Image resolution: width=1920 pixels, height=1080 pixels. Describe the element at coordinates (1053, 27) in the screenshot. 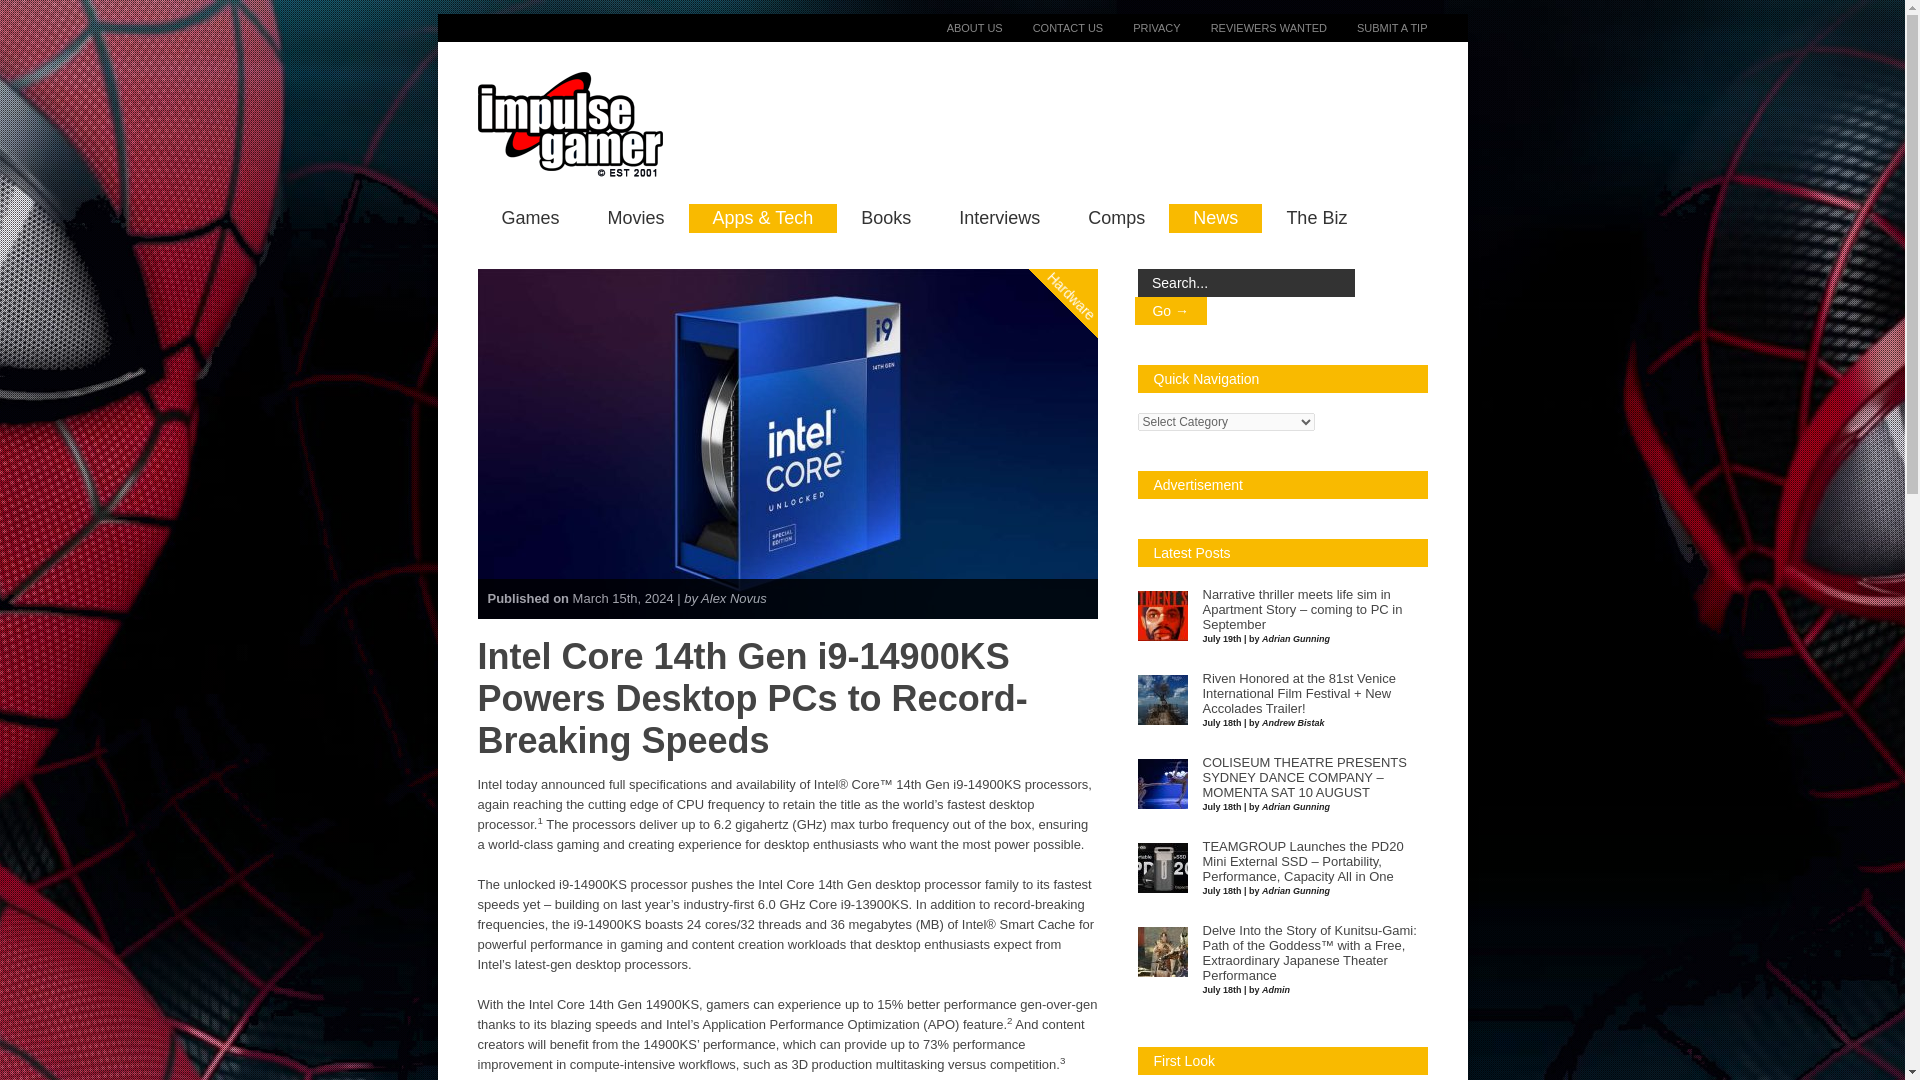

I see `CONTACT US` at that location.